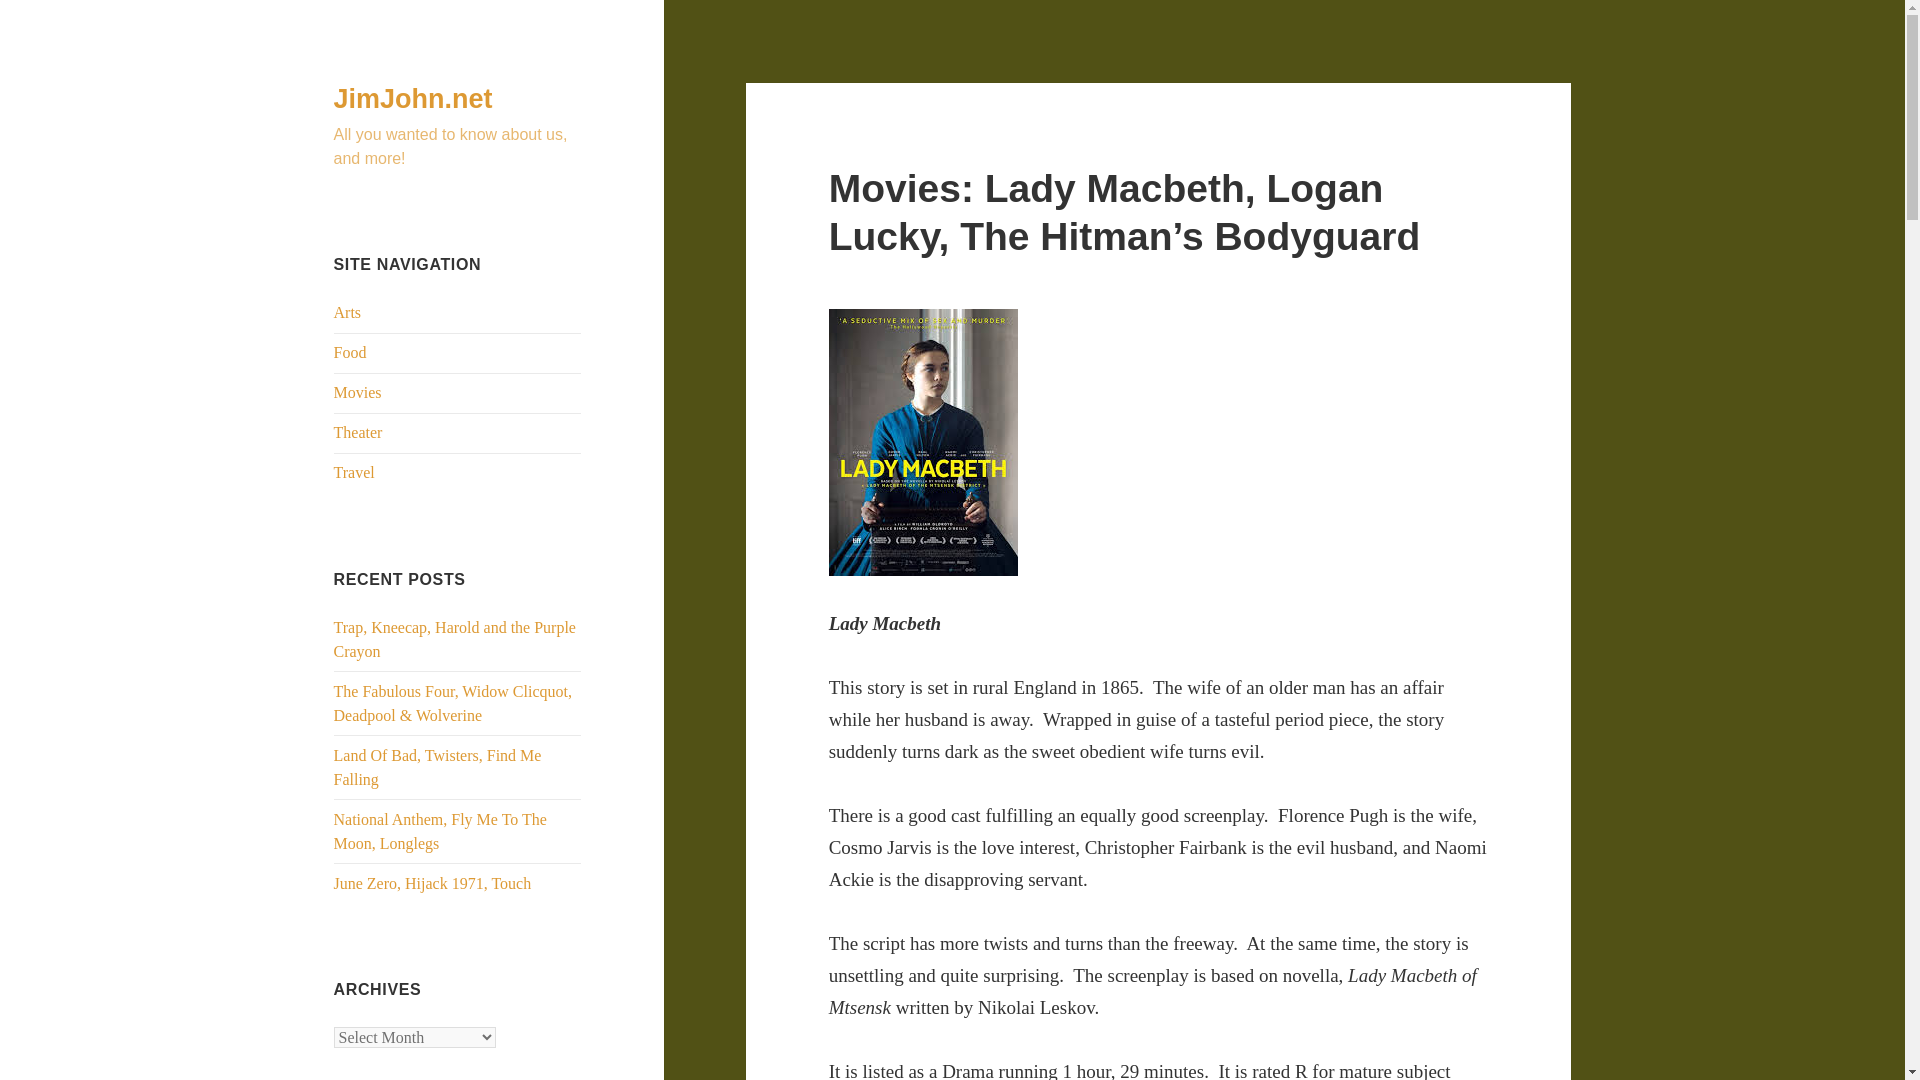 Image resolution: width=1920 pixels, height=1080 pixels. What do you see at coordinates (348, 312) in the screenshot?
I see `Arts` at bounding box center [348, 312].